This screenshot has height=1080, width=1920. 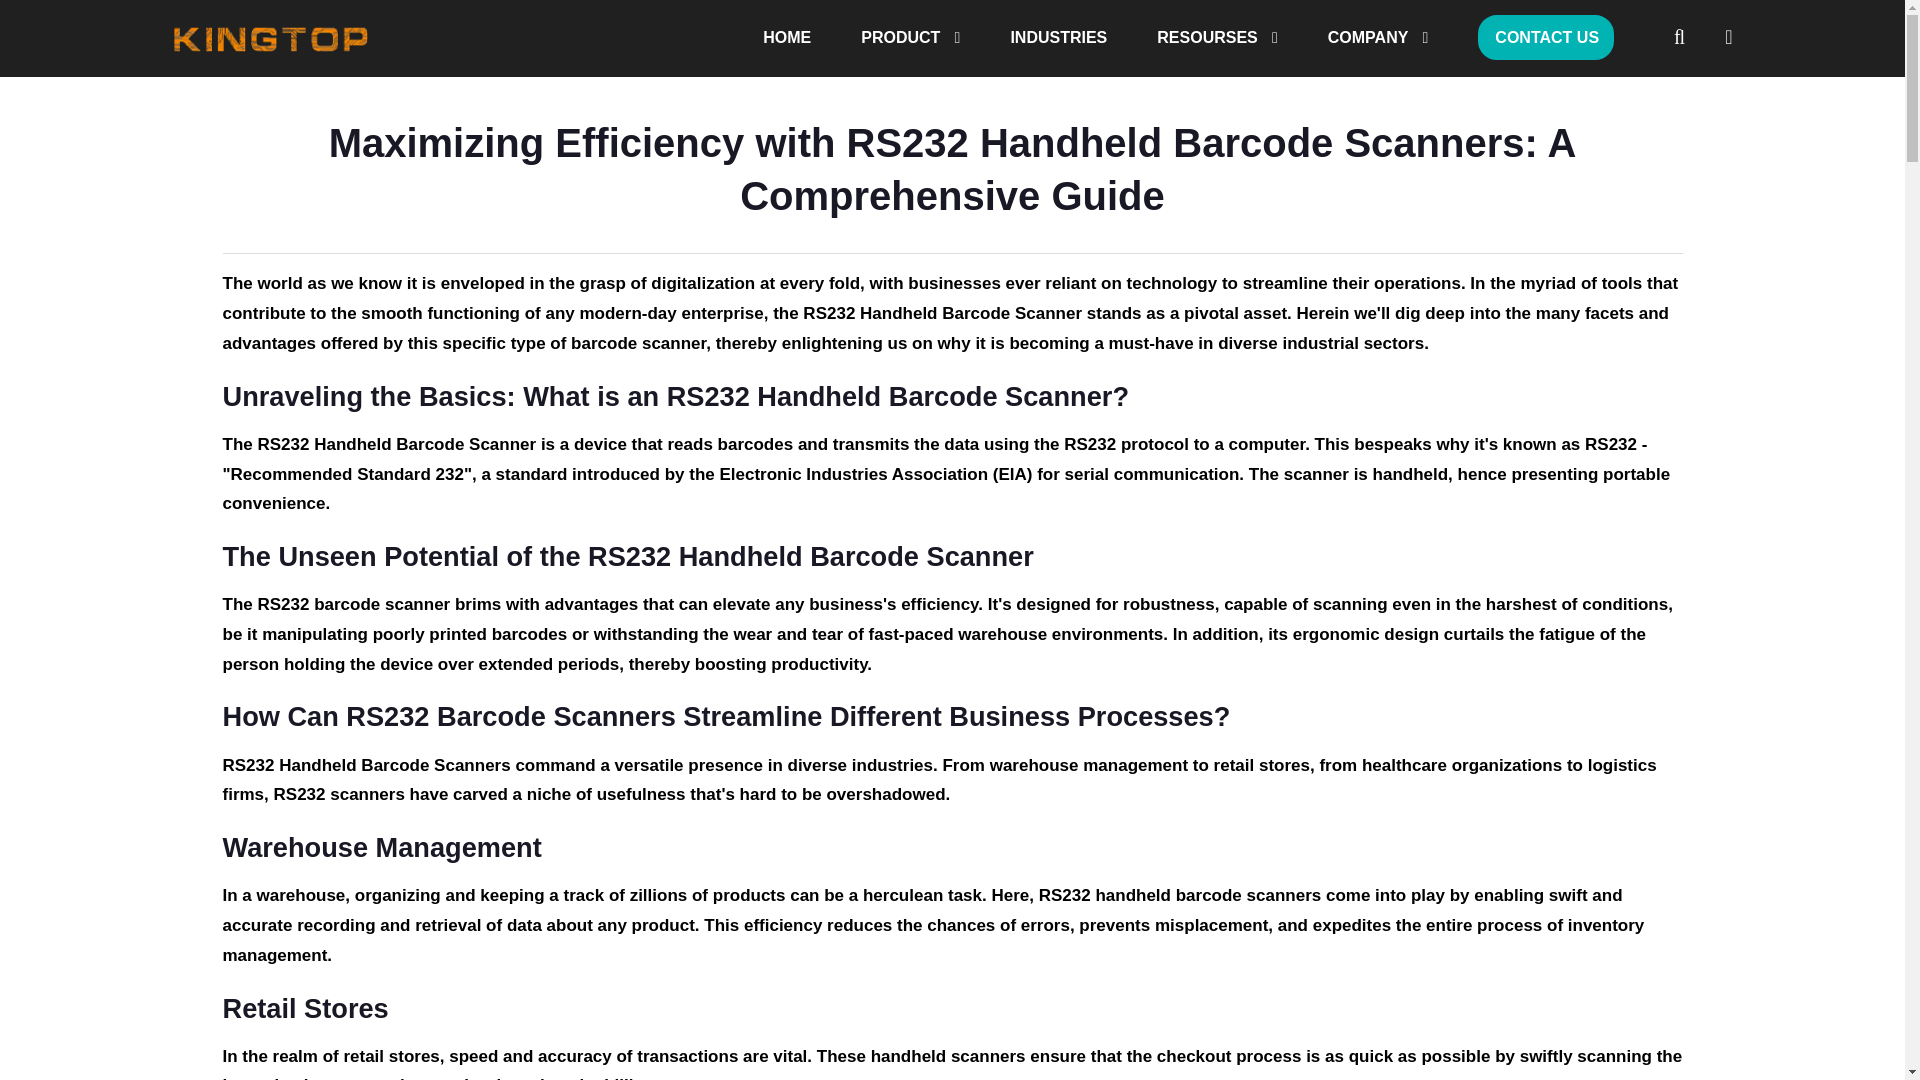 What do you see at coordinates (1378, 38) in the screenshot?
I see `COMPANY` at bounding box center [1378, 38].